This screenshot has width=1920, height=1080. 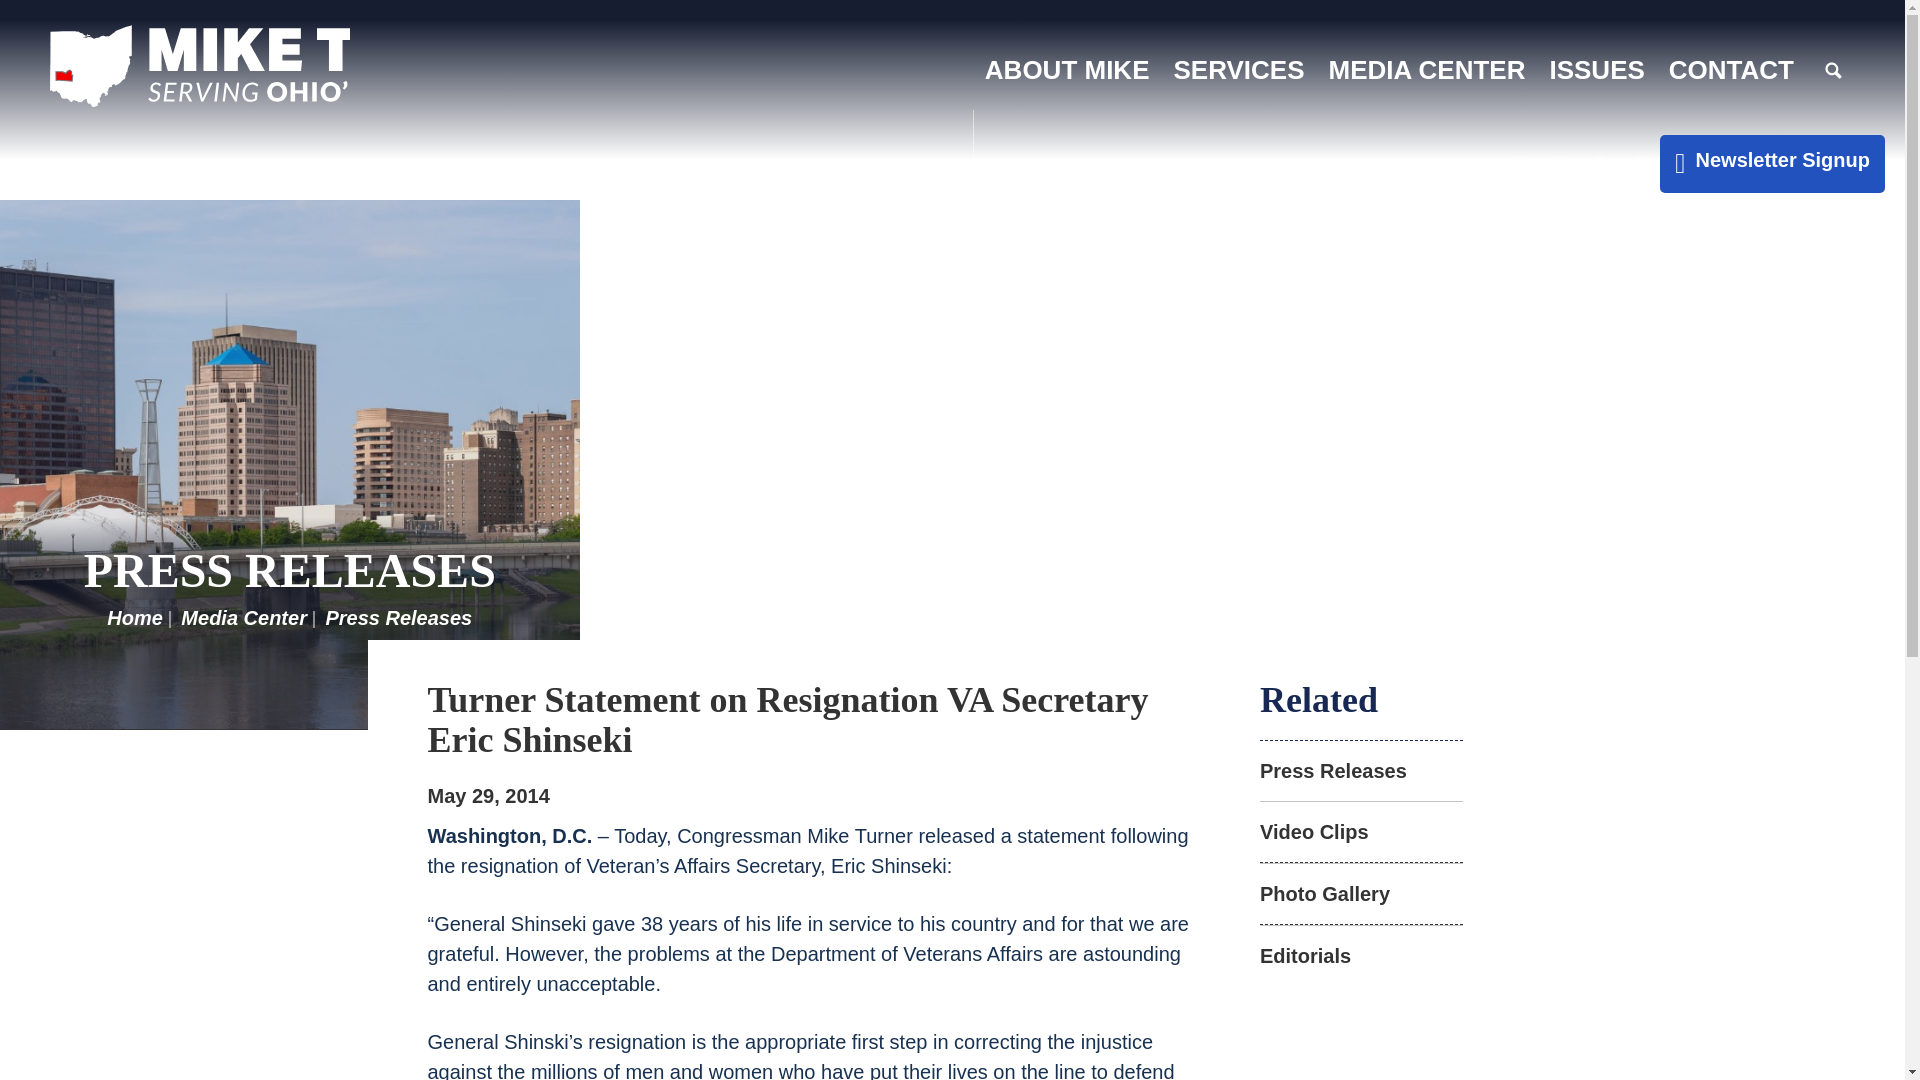 What do you see at coordinates (1427, 70) in the screenshot?
I see `MEDIA CENTER` at bounding box center [1427, 70].